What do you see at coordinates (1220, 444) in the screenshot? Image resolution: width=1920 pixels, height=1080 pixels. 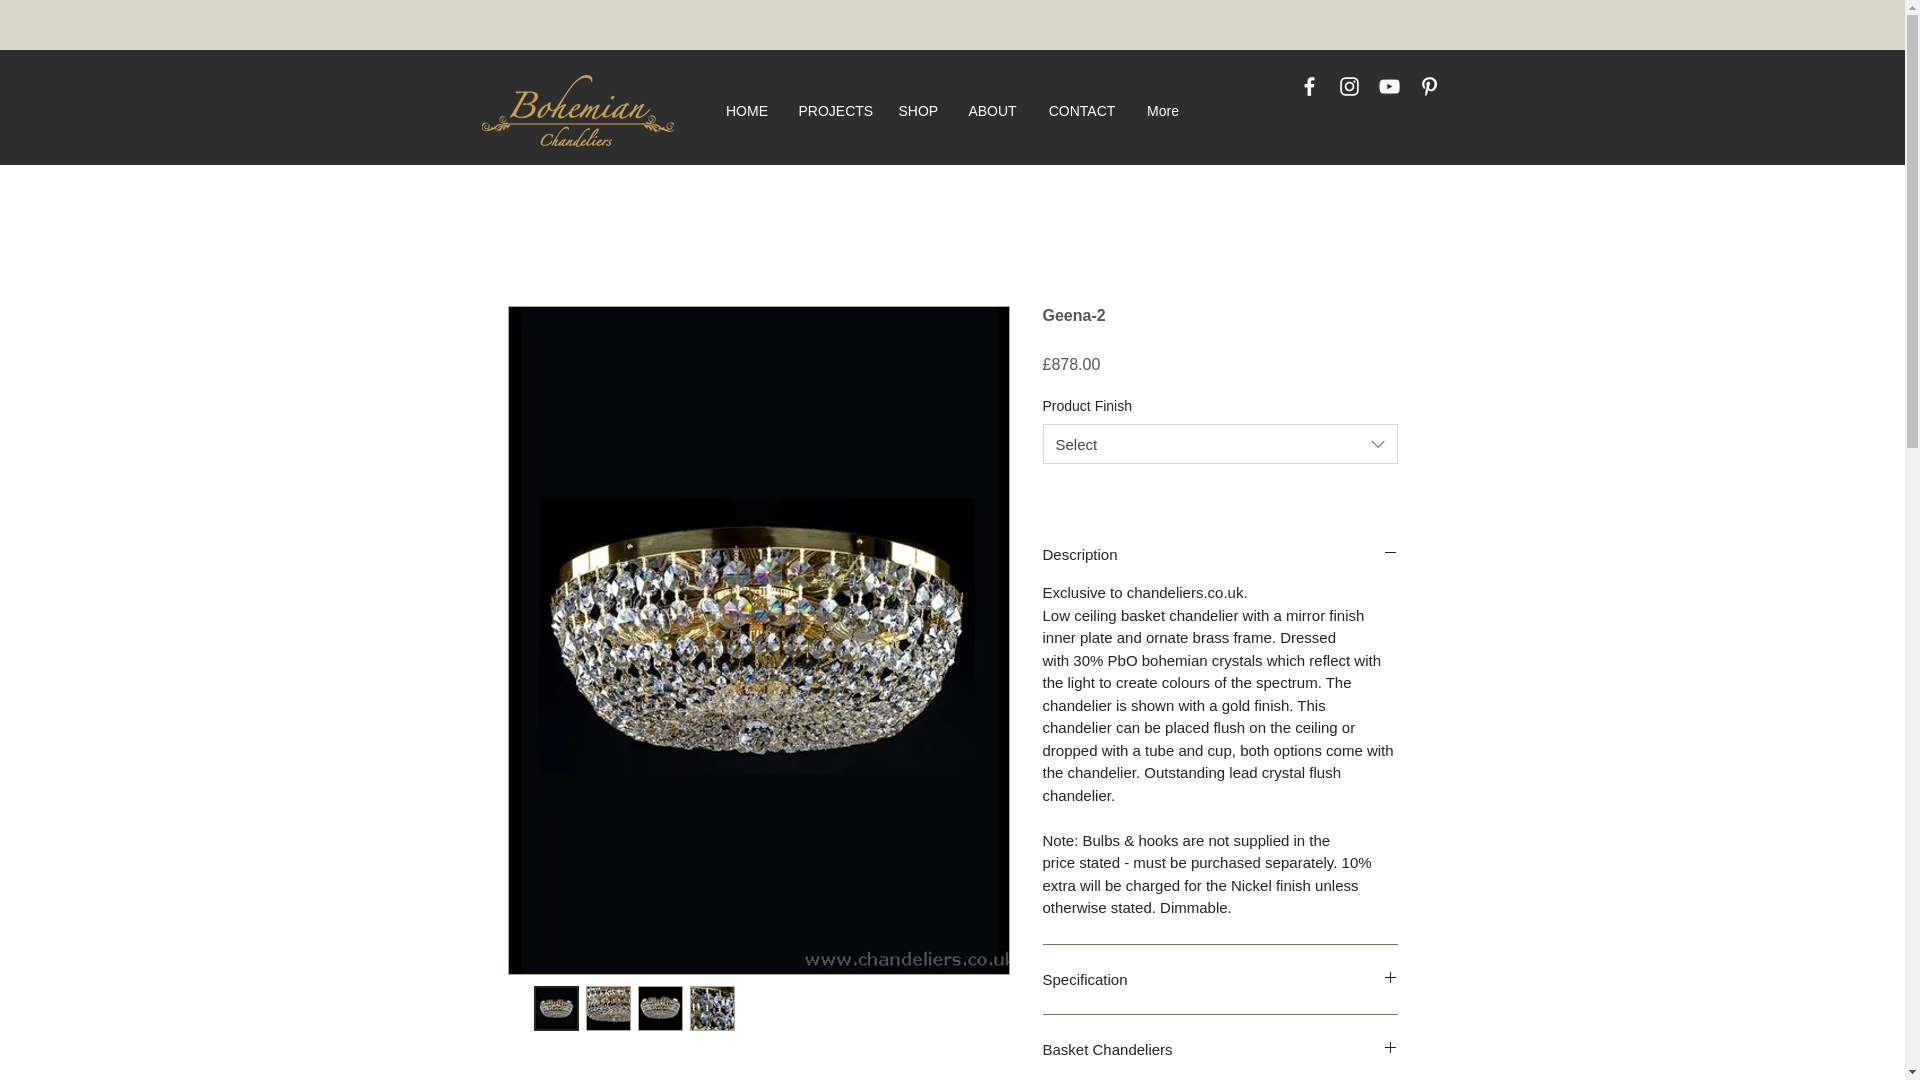 I see `Select` at bounding box center [1220, 444].